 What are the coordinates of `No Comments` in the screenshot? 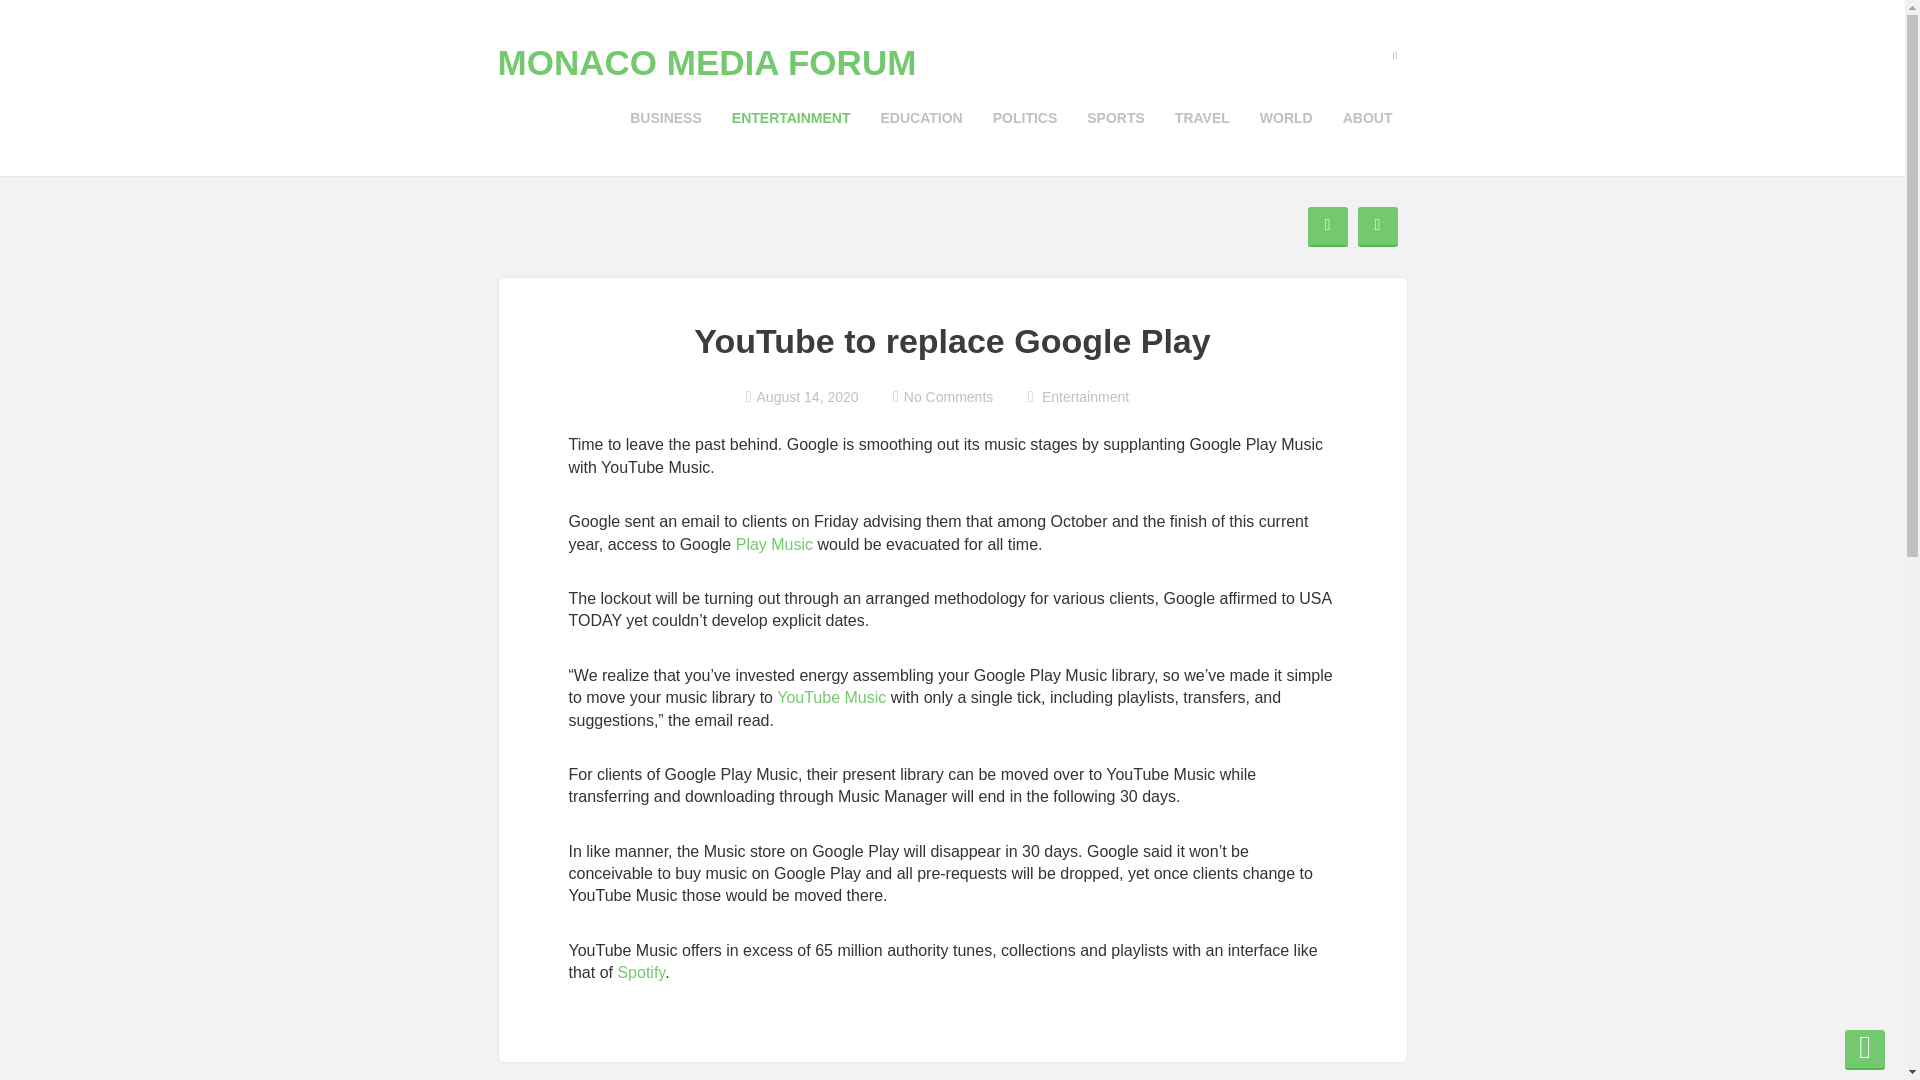 It's located at (942, 396).